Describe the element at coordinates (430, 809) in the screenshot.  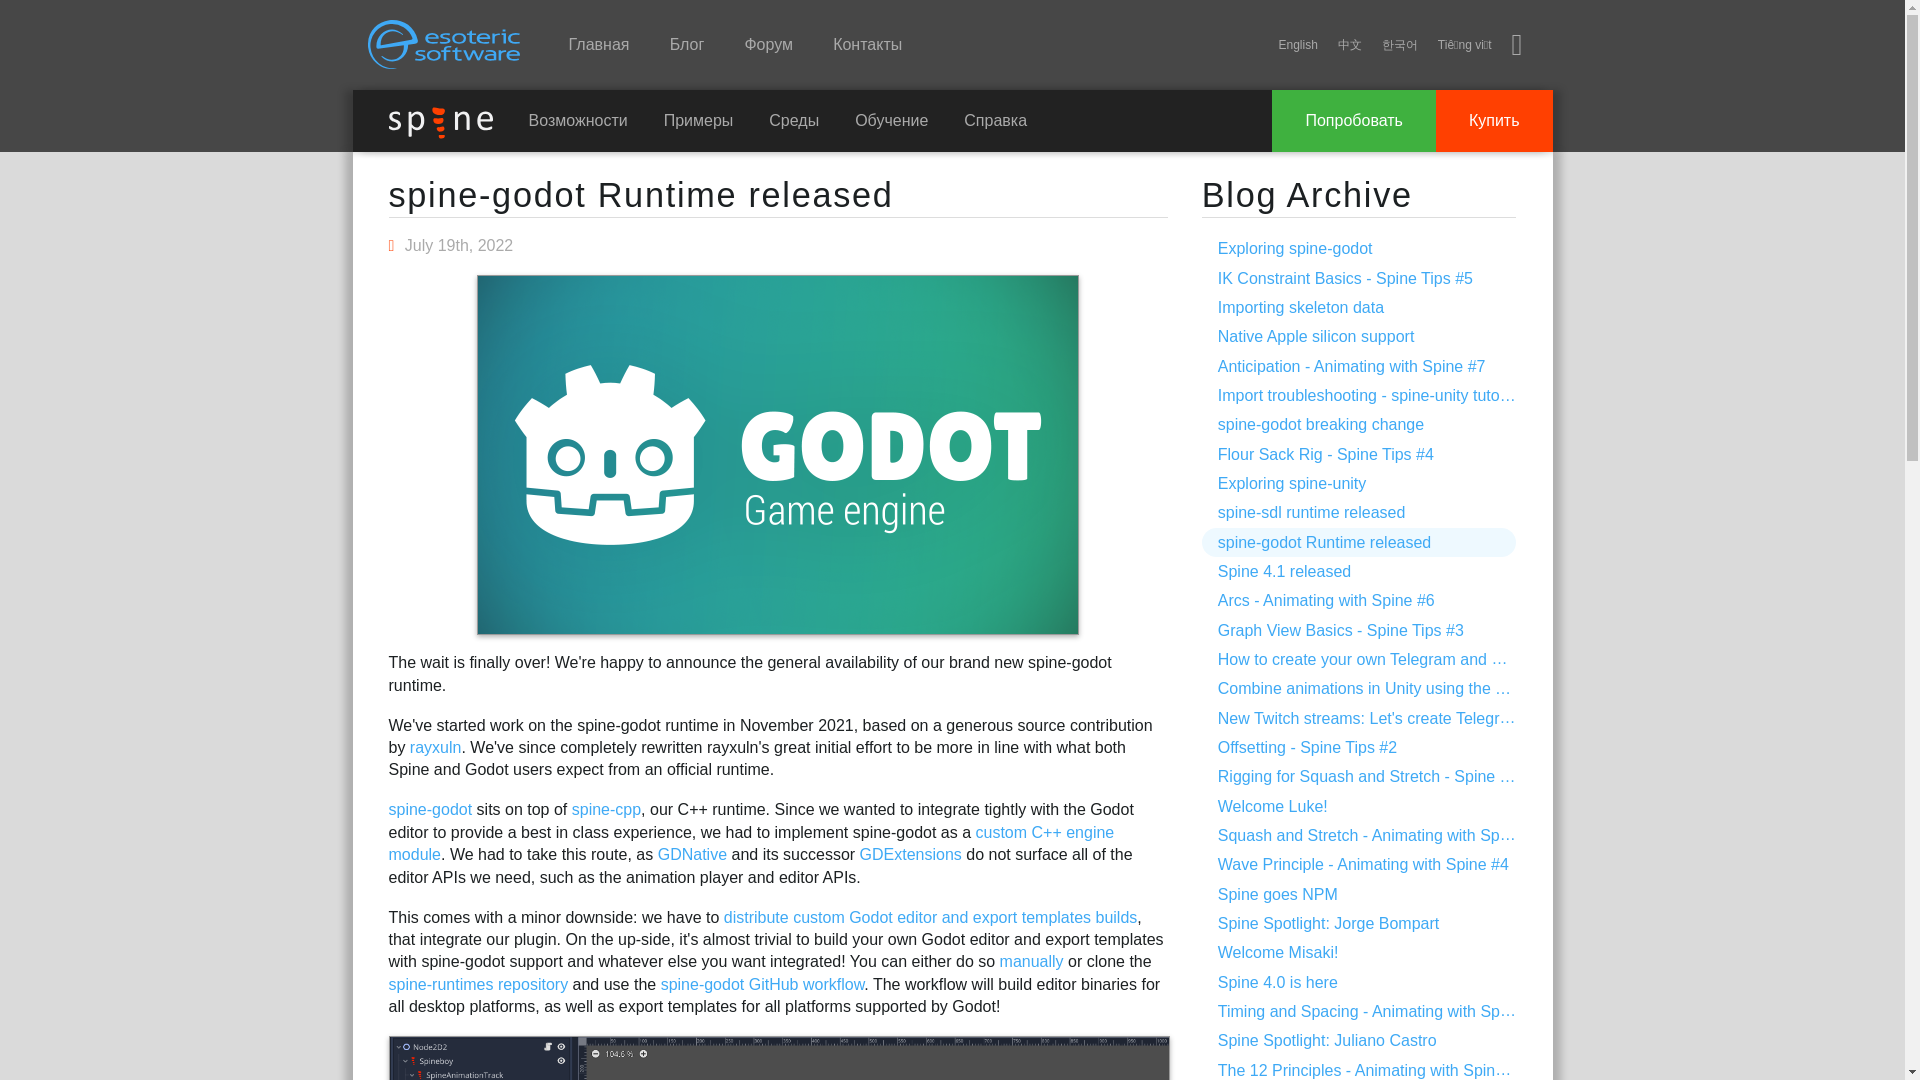
I see `spine-godot` at that location.